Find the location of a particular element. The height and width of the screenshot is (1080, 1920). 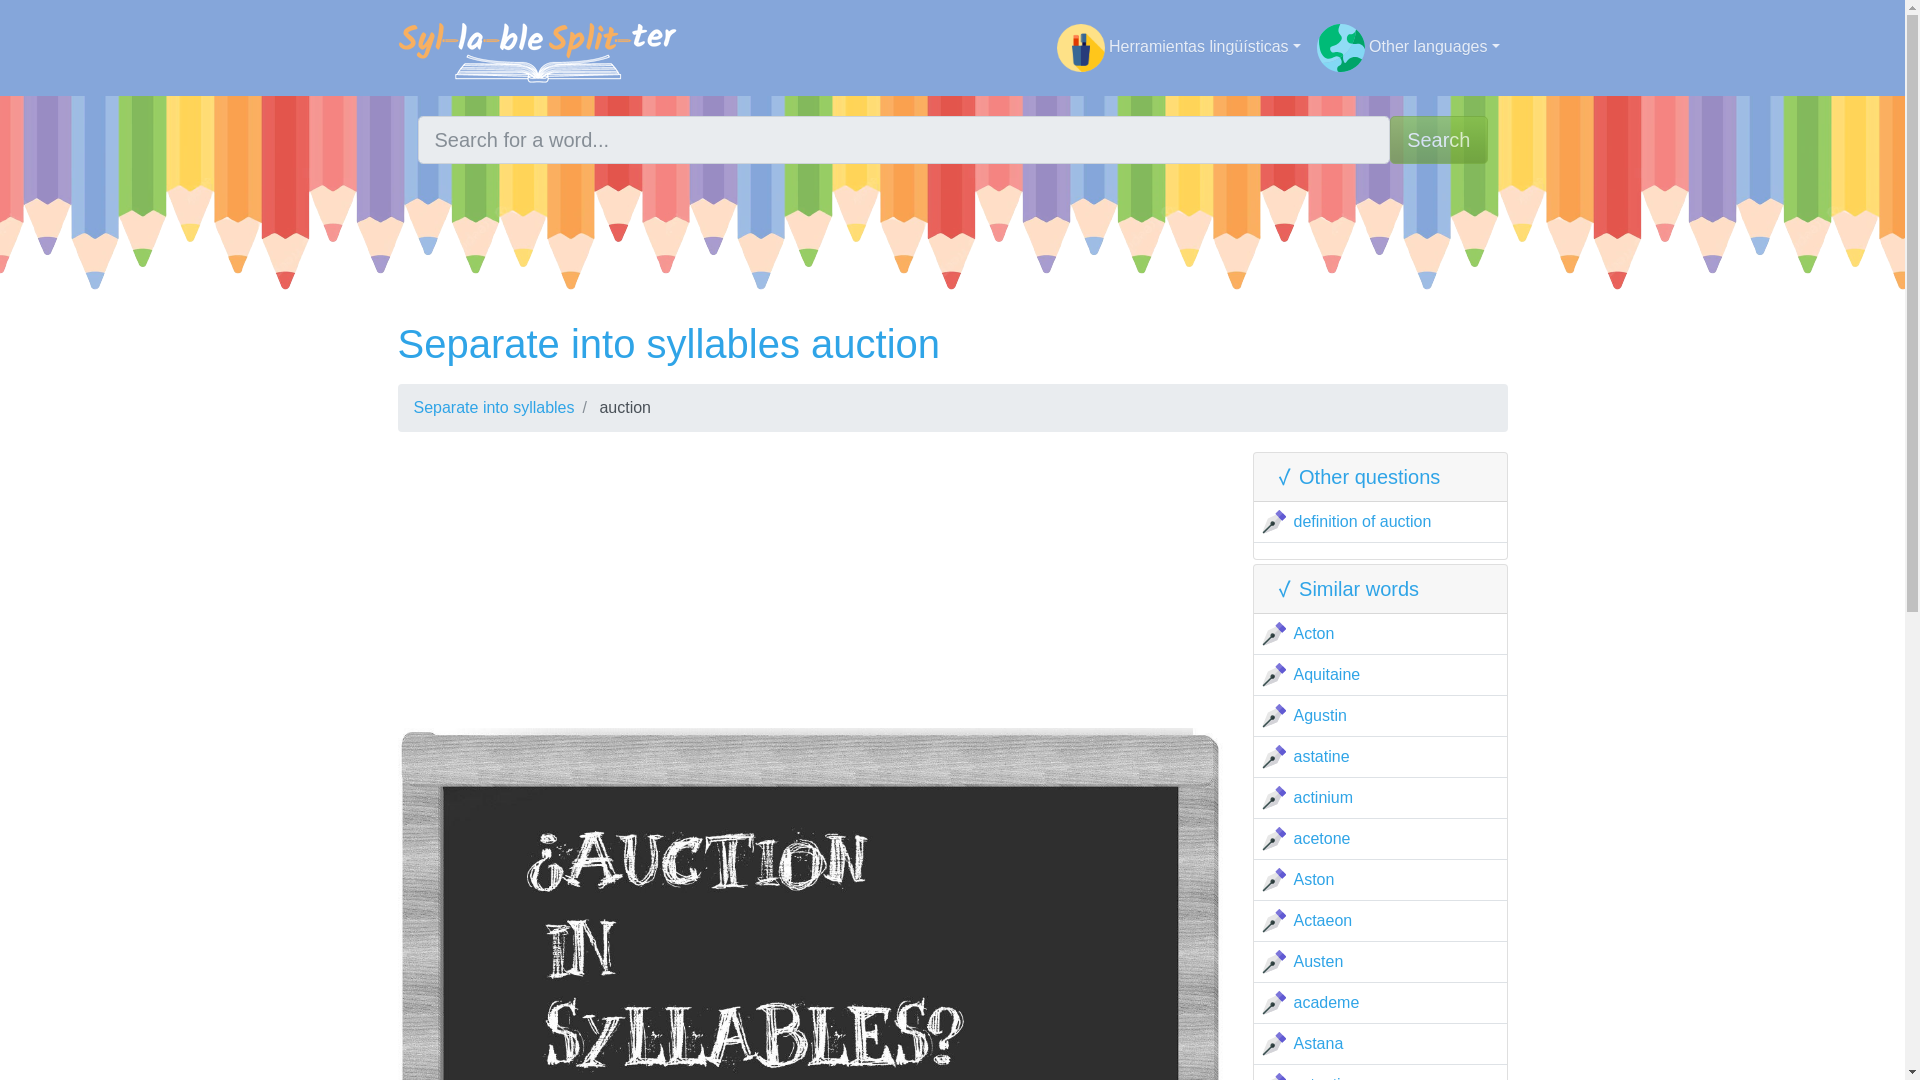

actuation is located at coordinates (1326, 1078).